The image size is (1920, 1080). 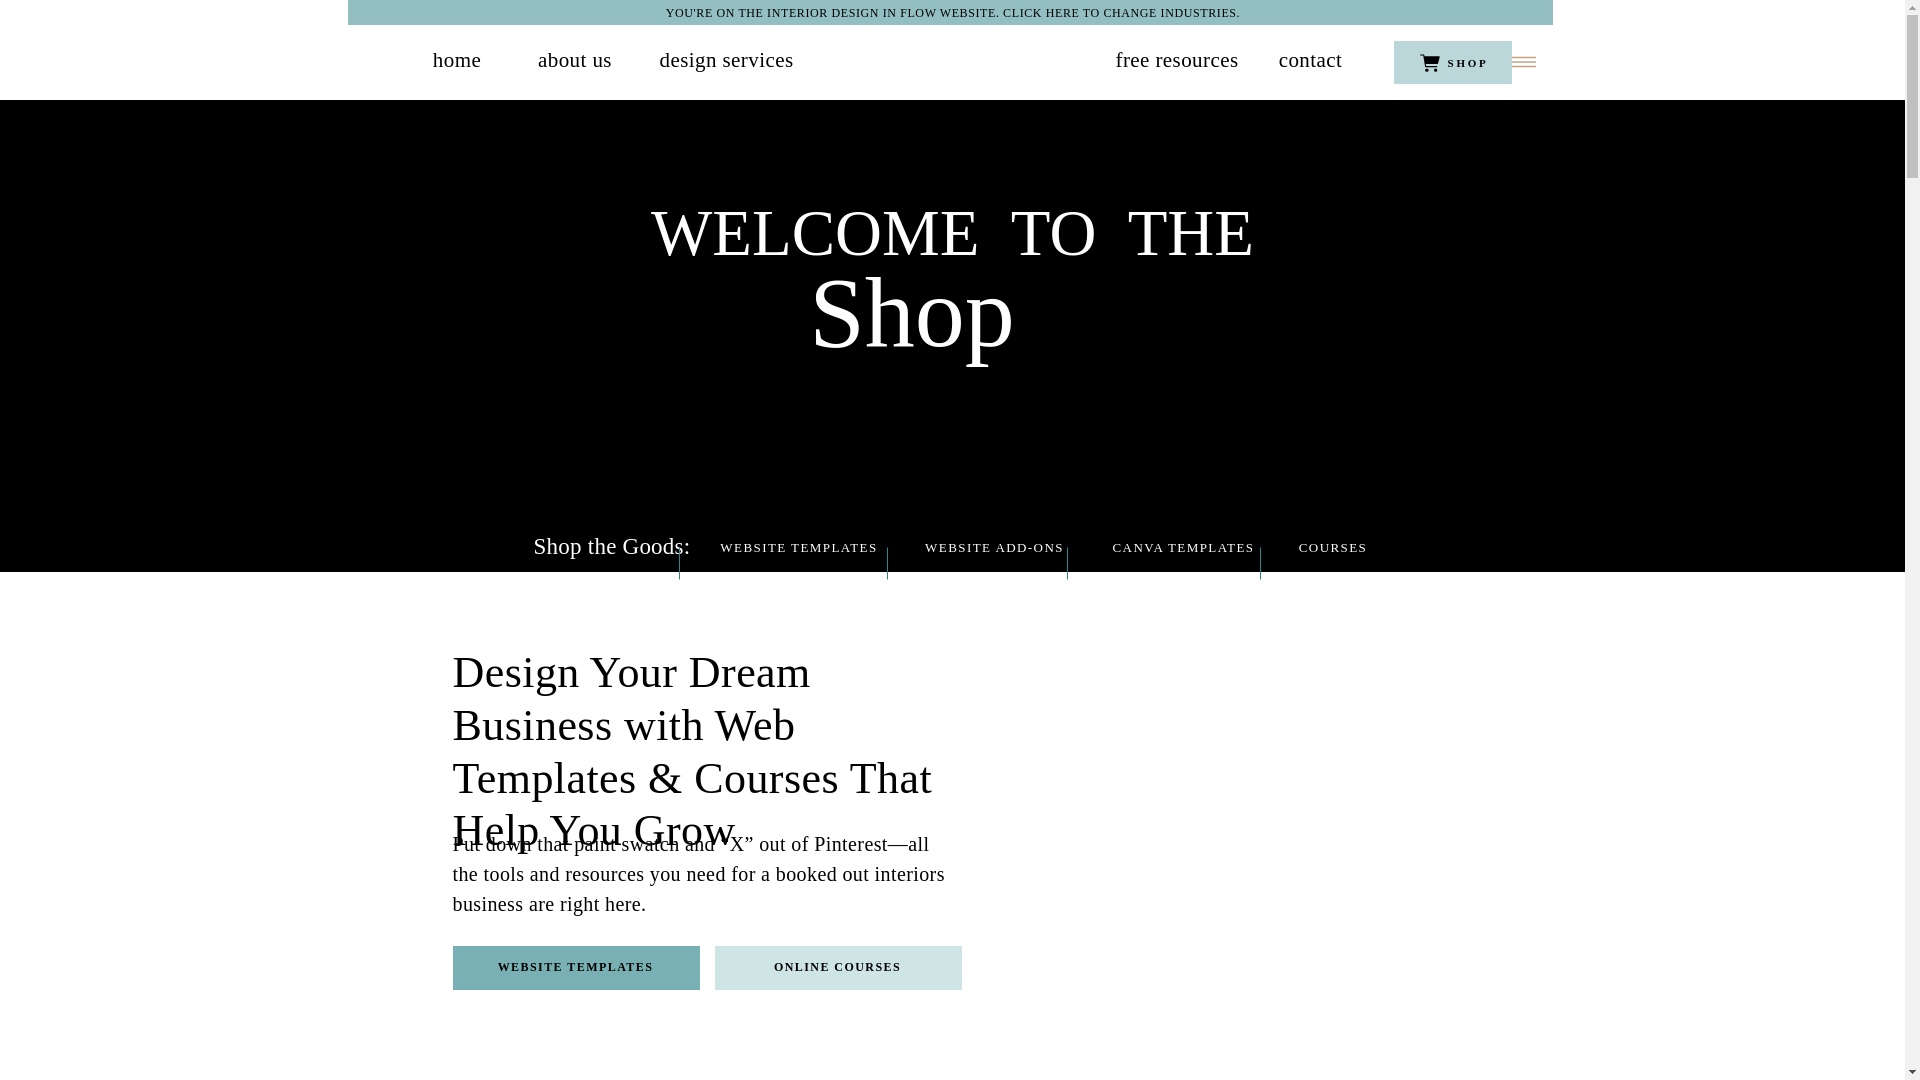 What do you see at coordinates (838, 969) in the screenshot?
I see `ONLINE COURSES` at bounding box center [838, 969].